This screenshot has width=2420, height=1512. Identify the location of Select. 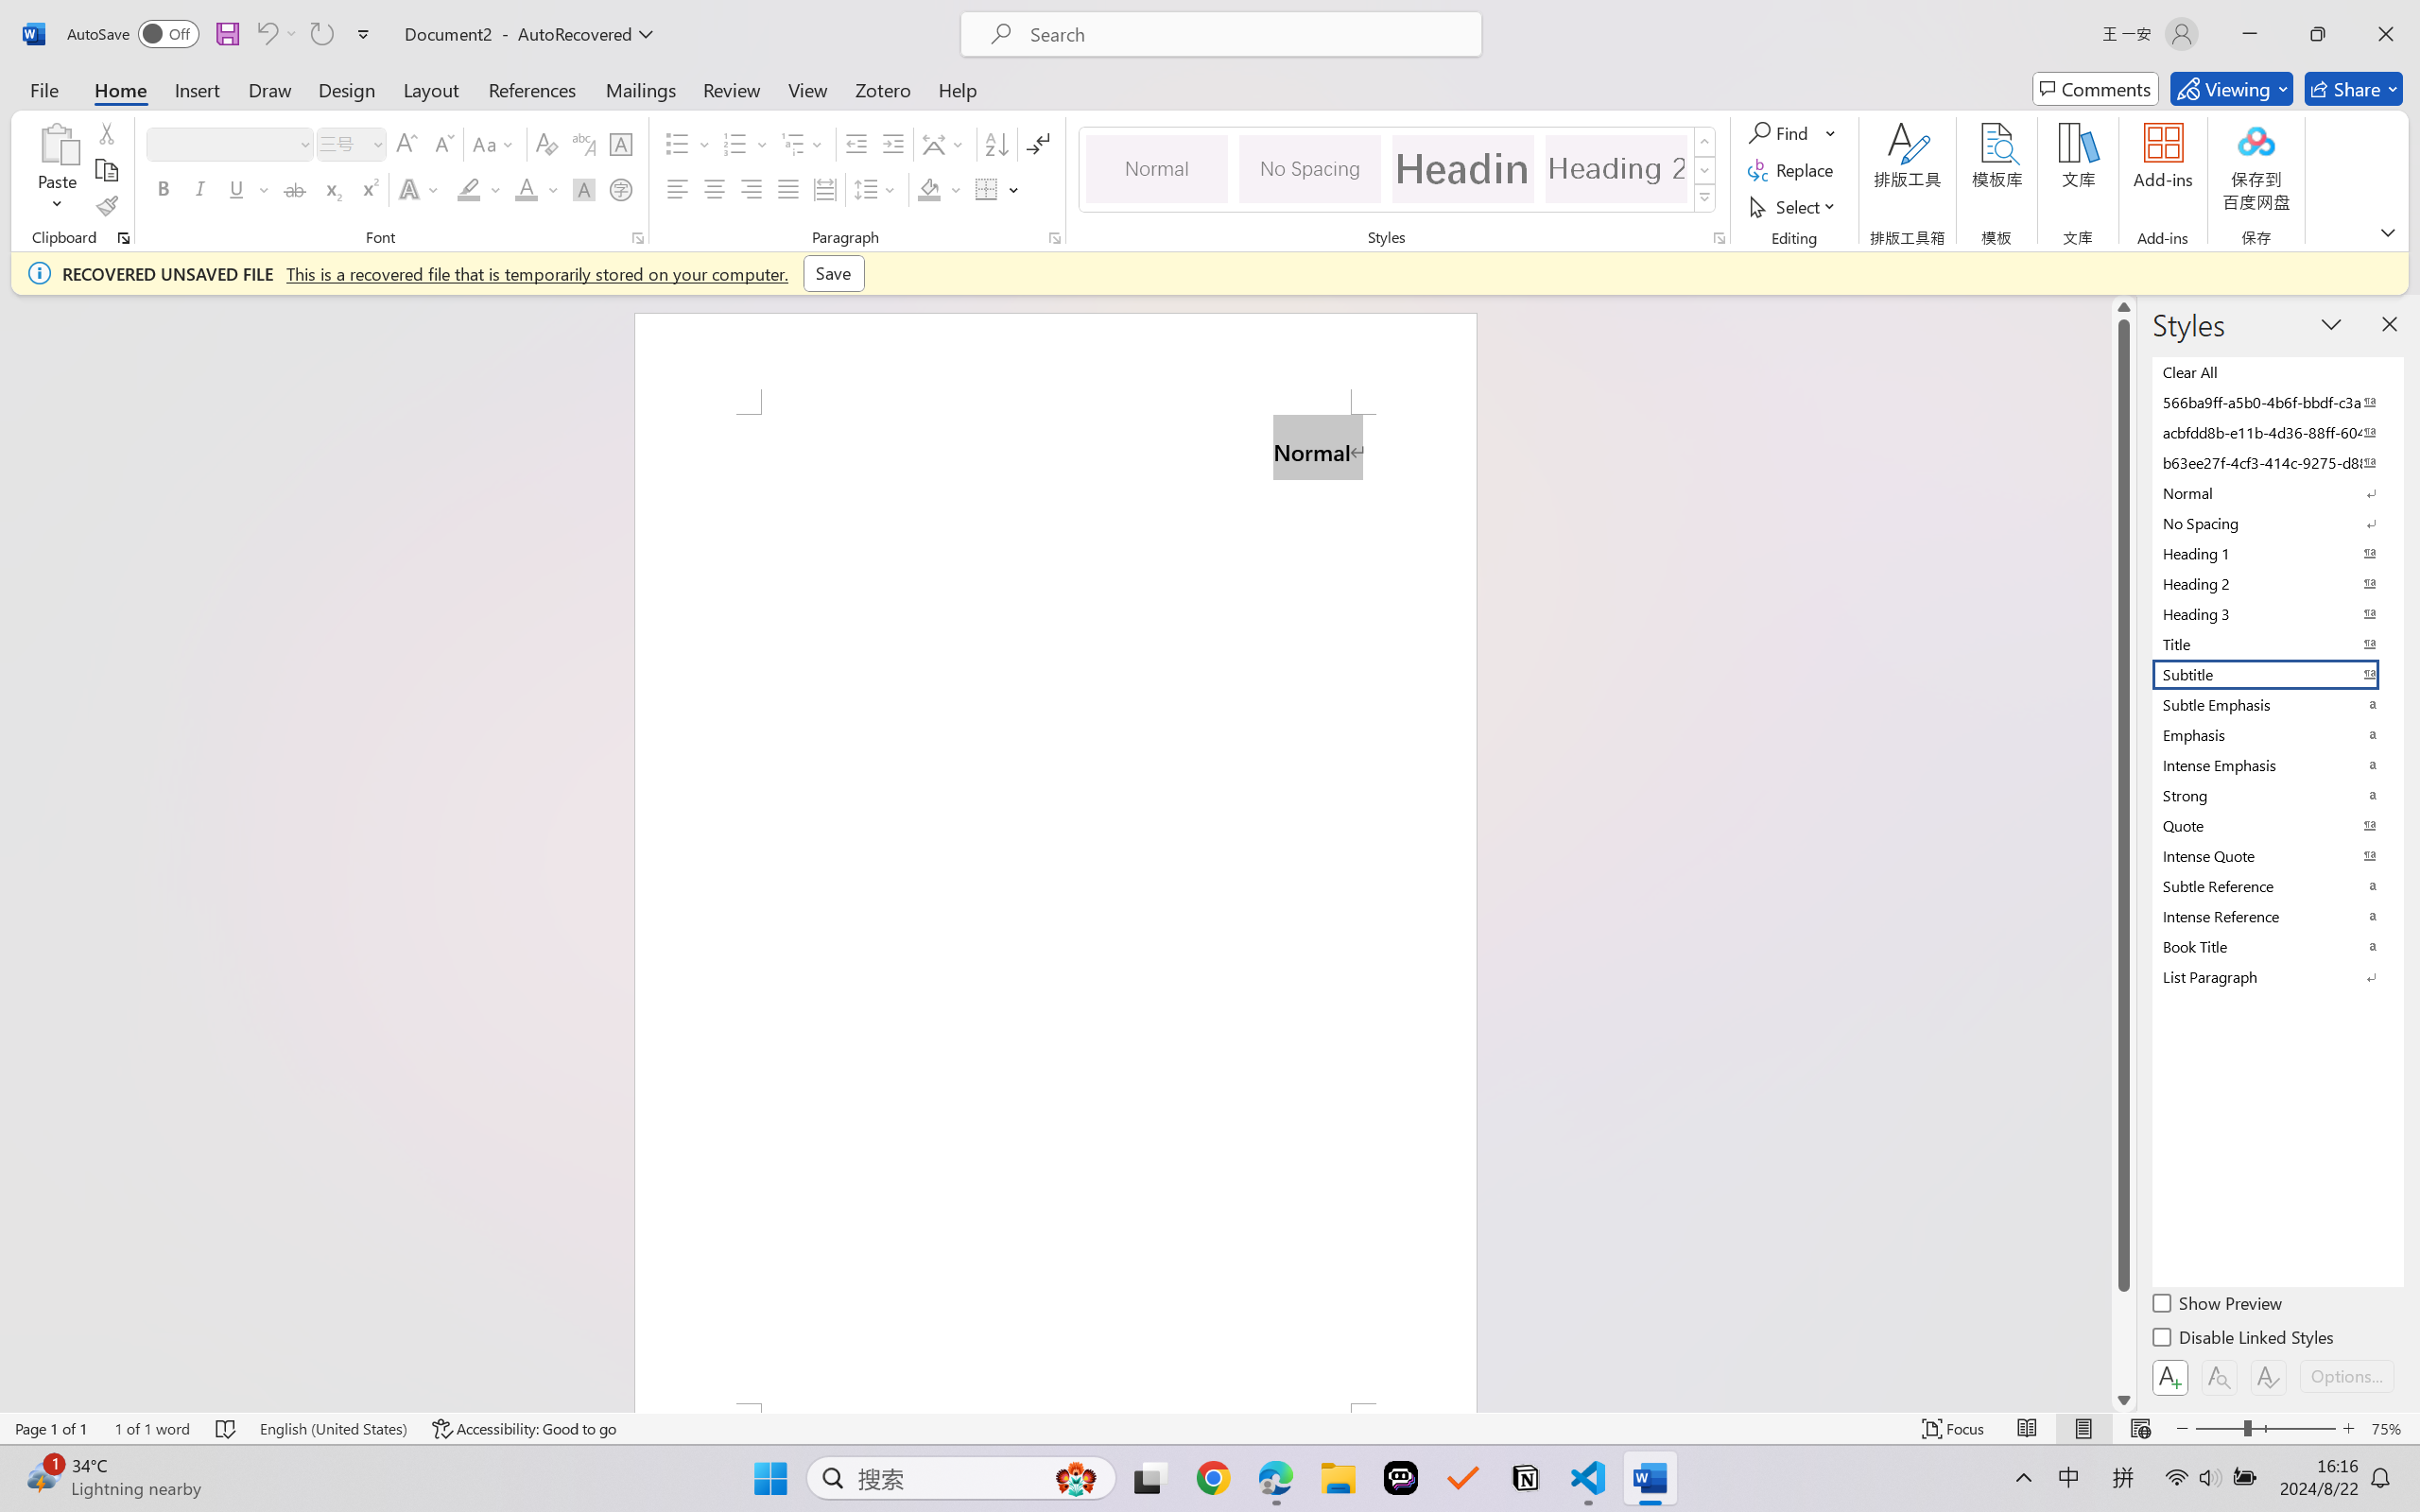
(1795, 206).